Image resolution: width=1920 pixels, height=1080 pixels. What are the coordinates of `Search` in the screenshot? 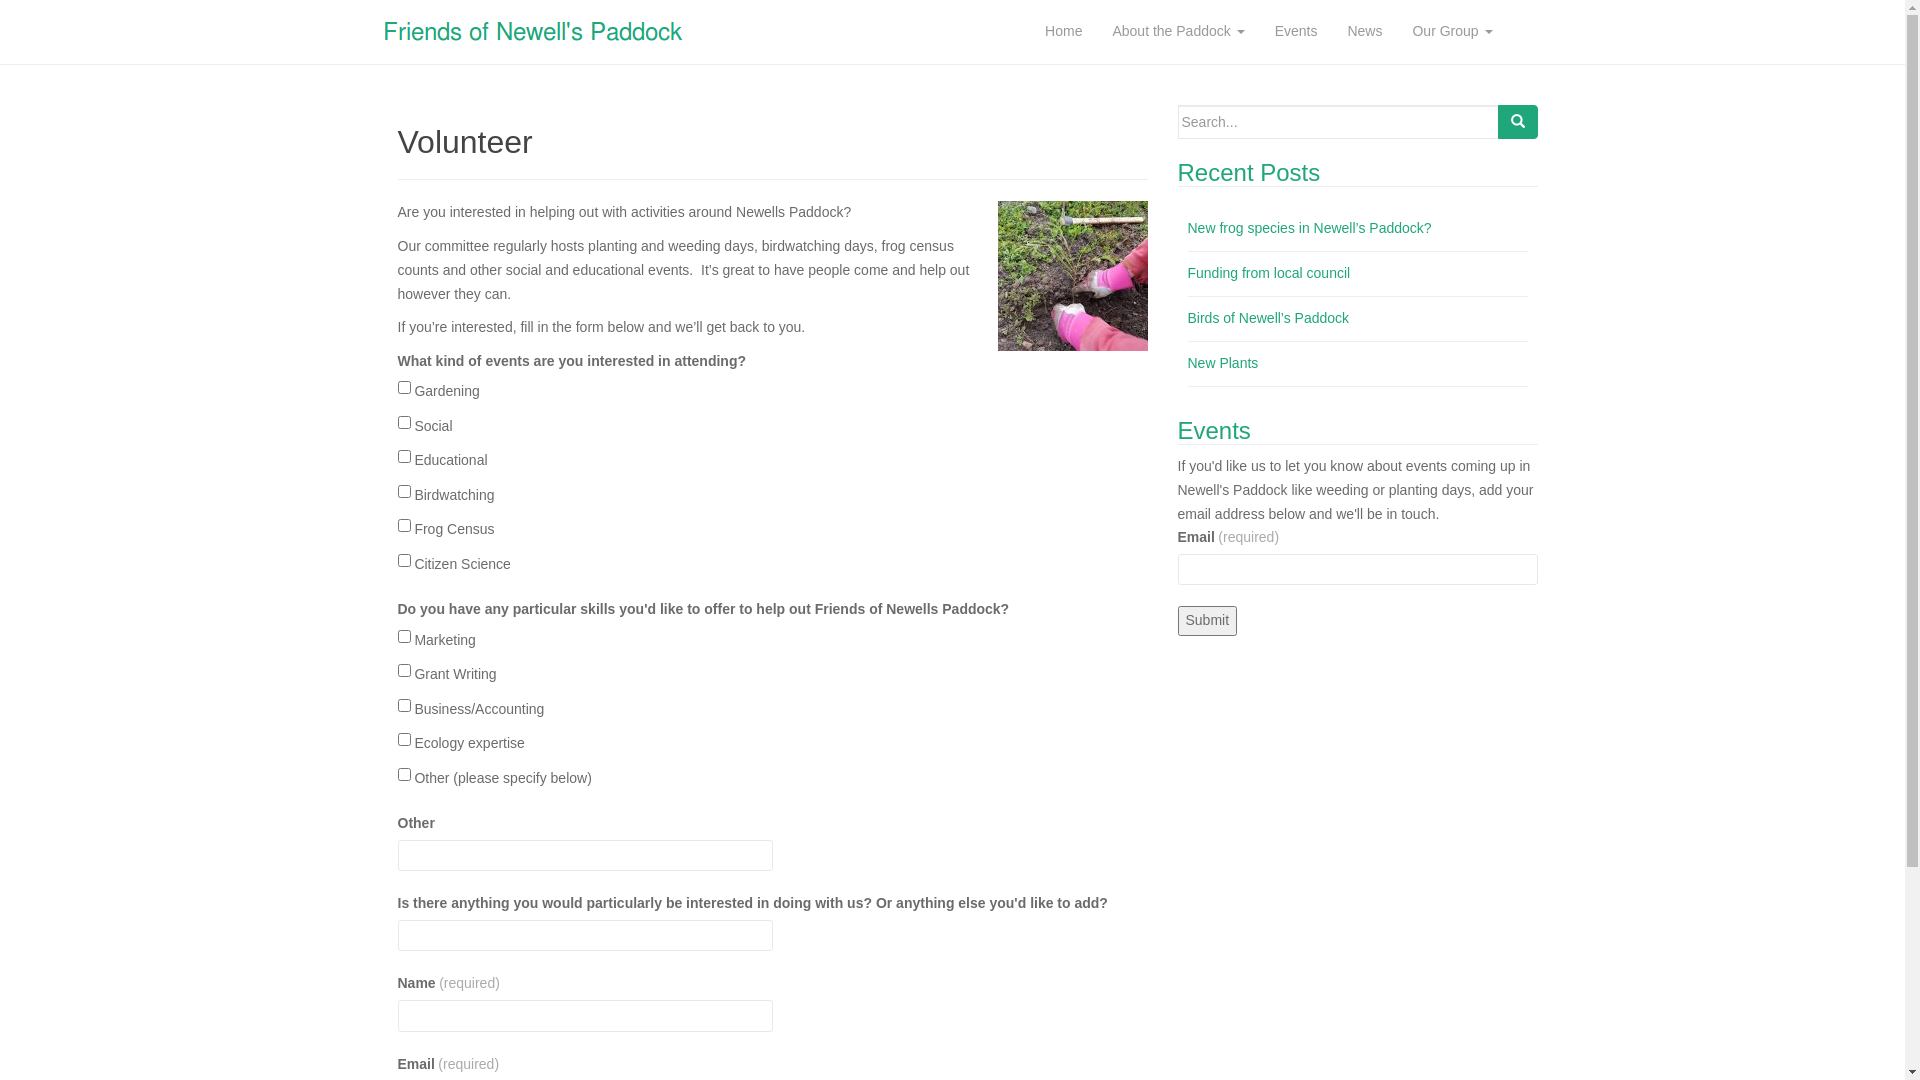 It's located at (1518, 122).